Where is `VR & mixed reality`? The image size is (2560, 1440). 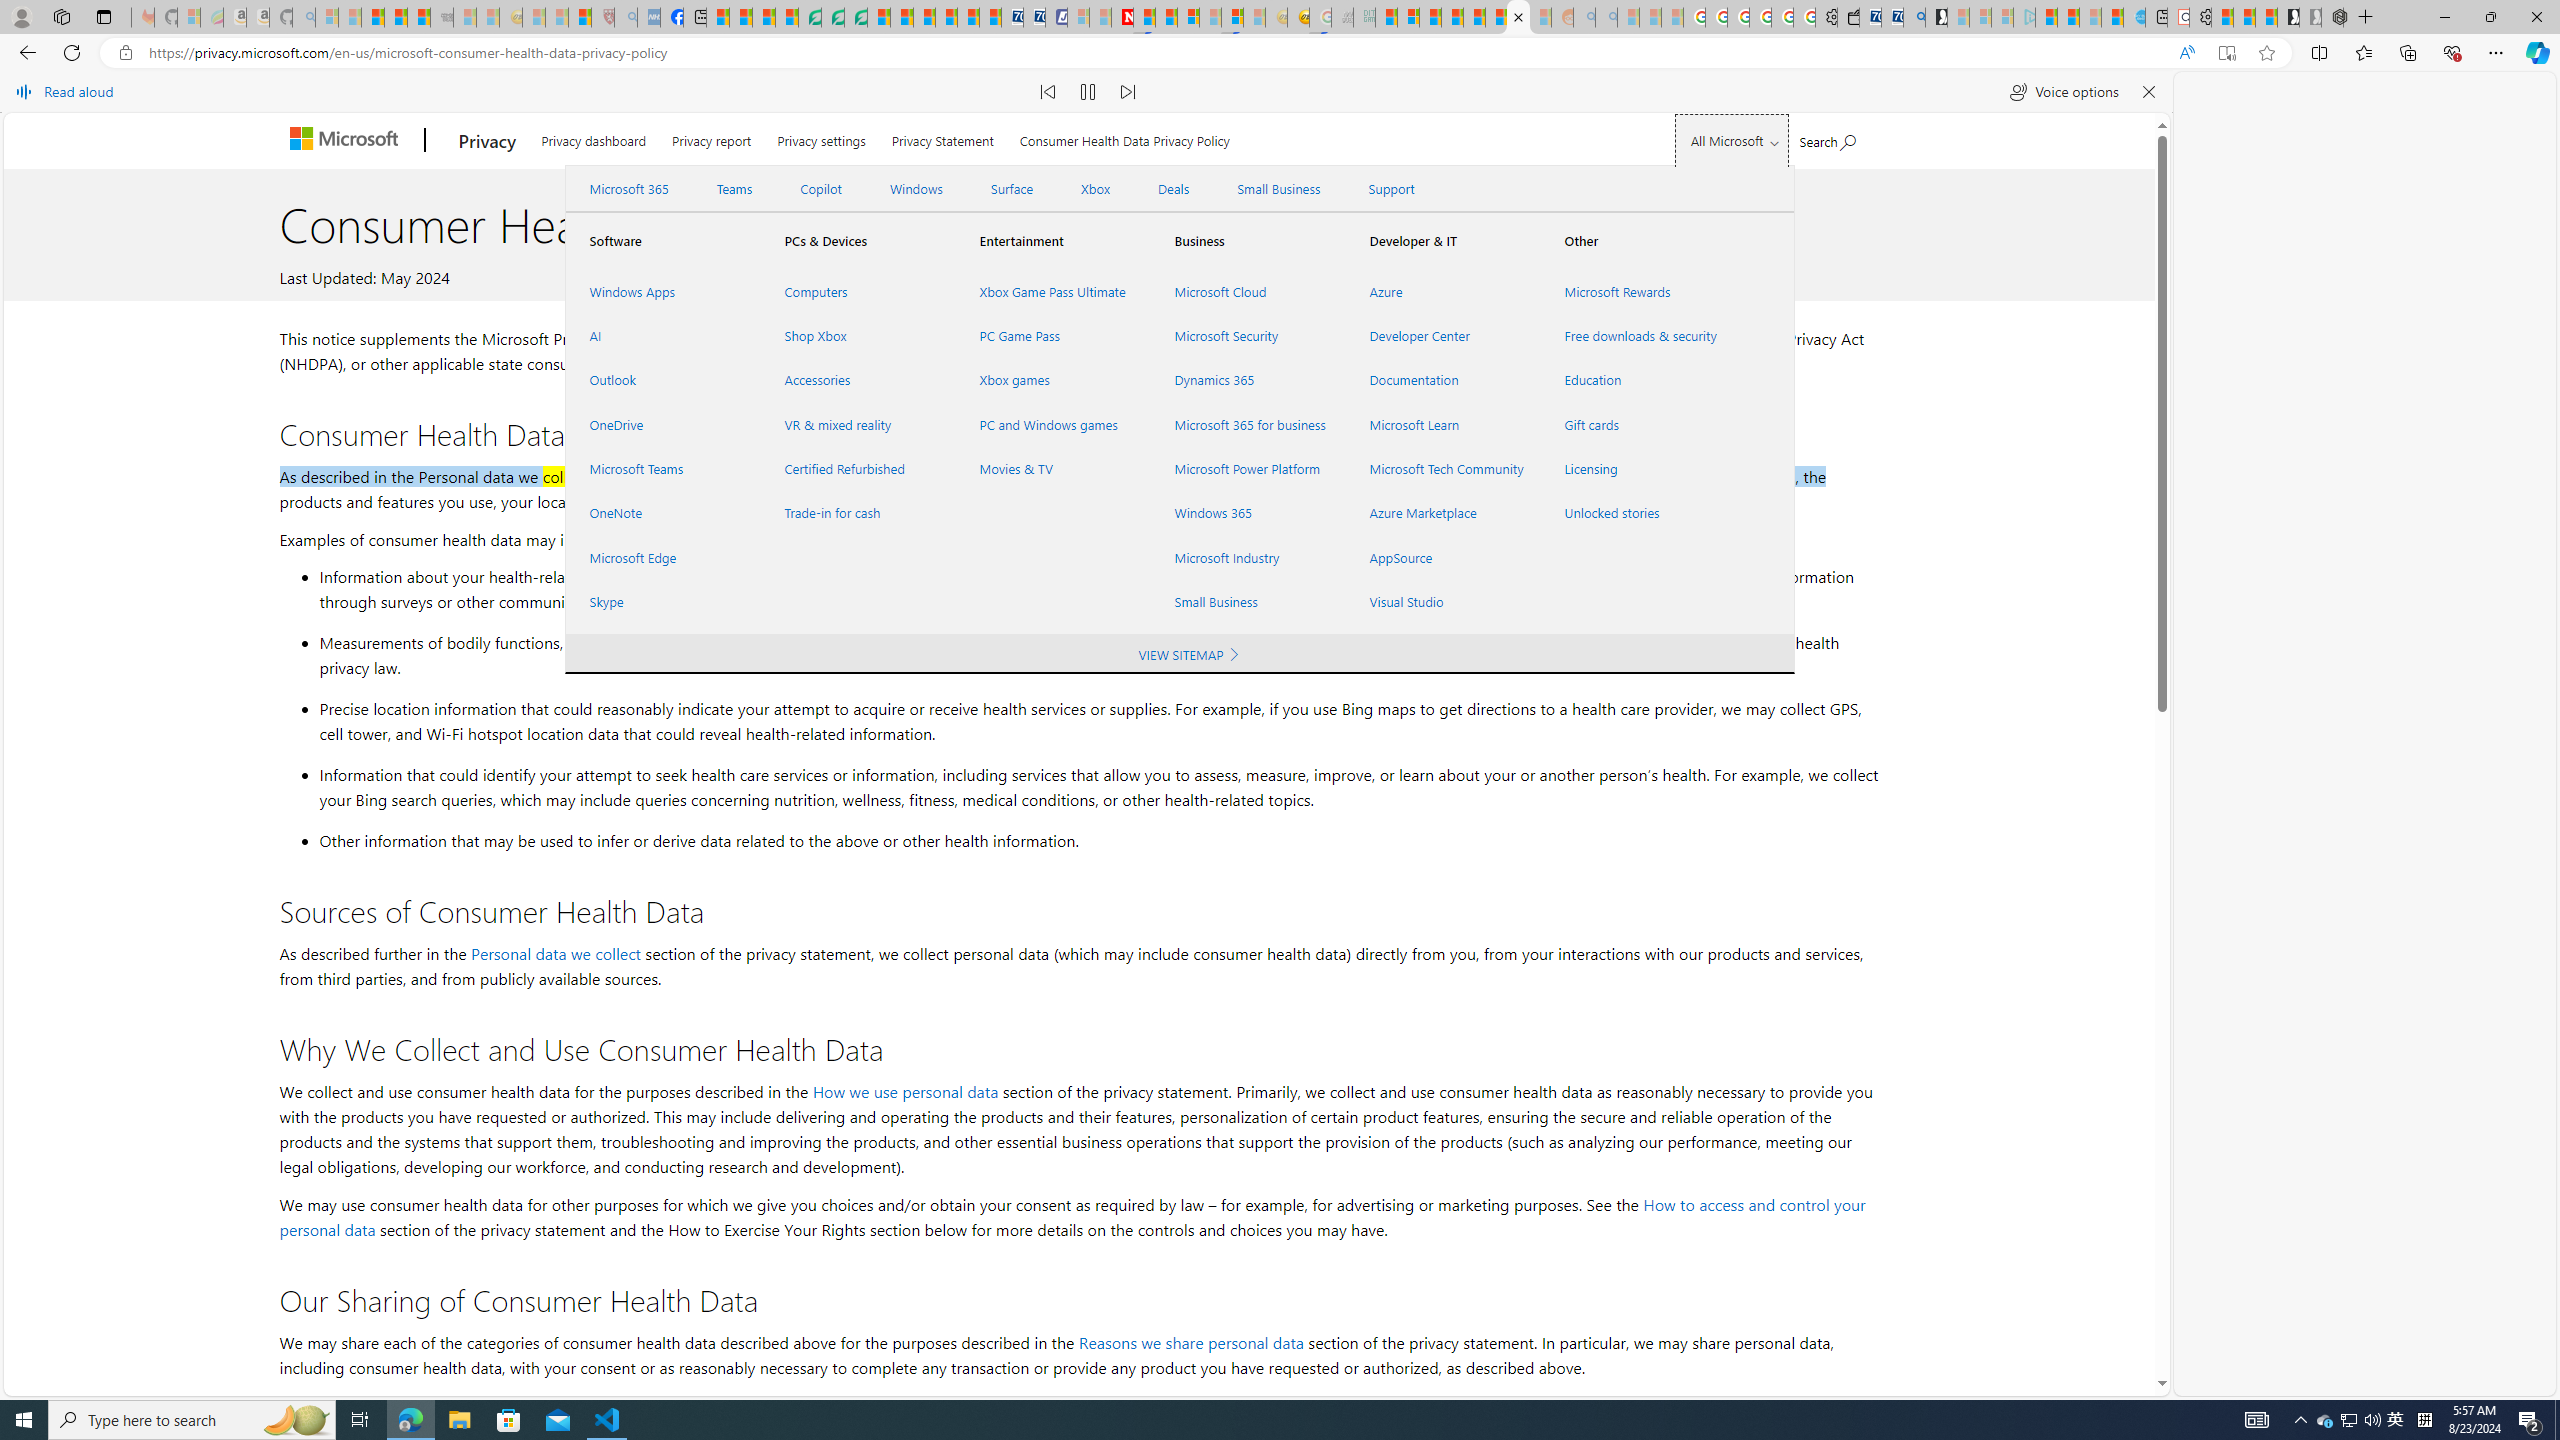 VR & mixed reality is located at coordinates (857, 424).